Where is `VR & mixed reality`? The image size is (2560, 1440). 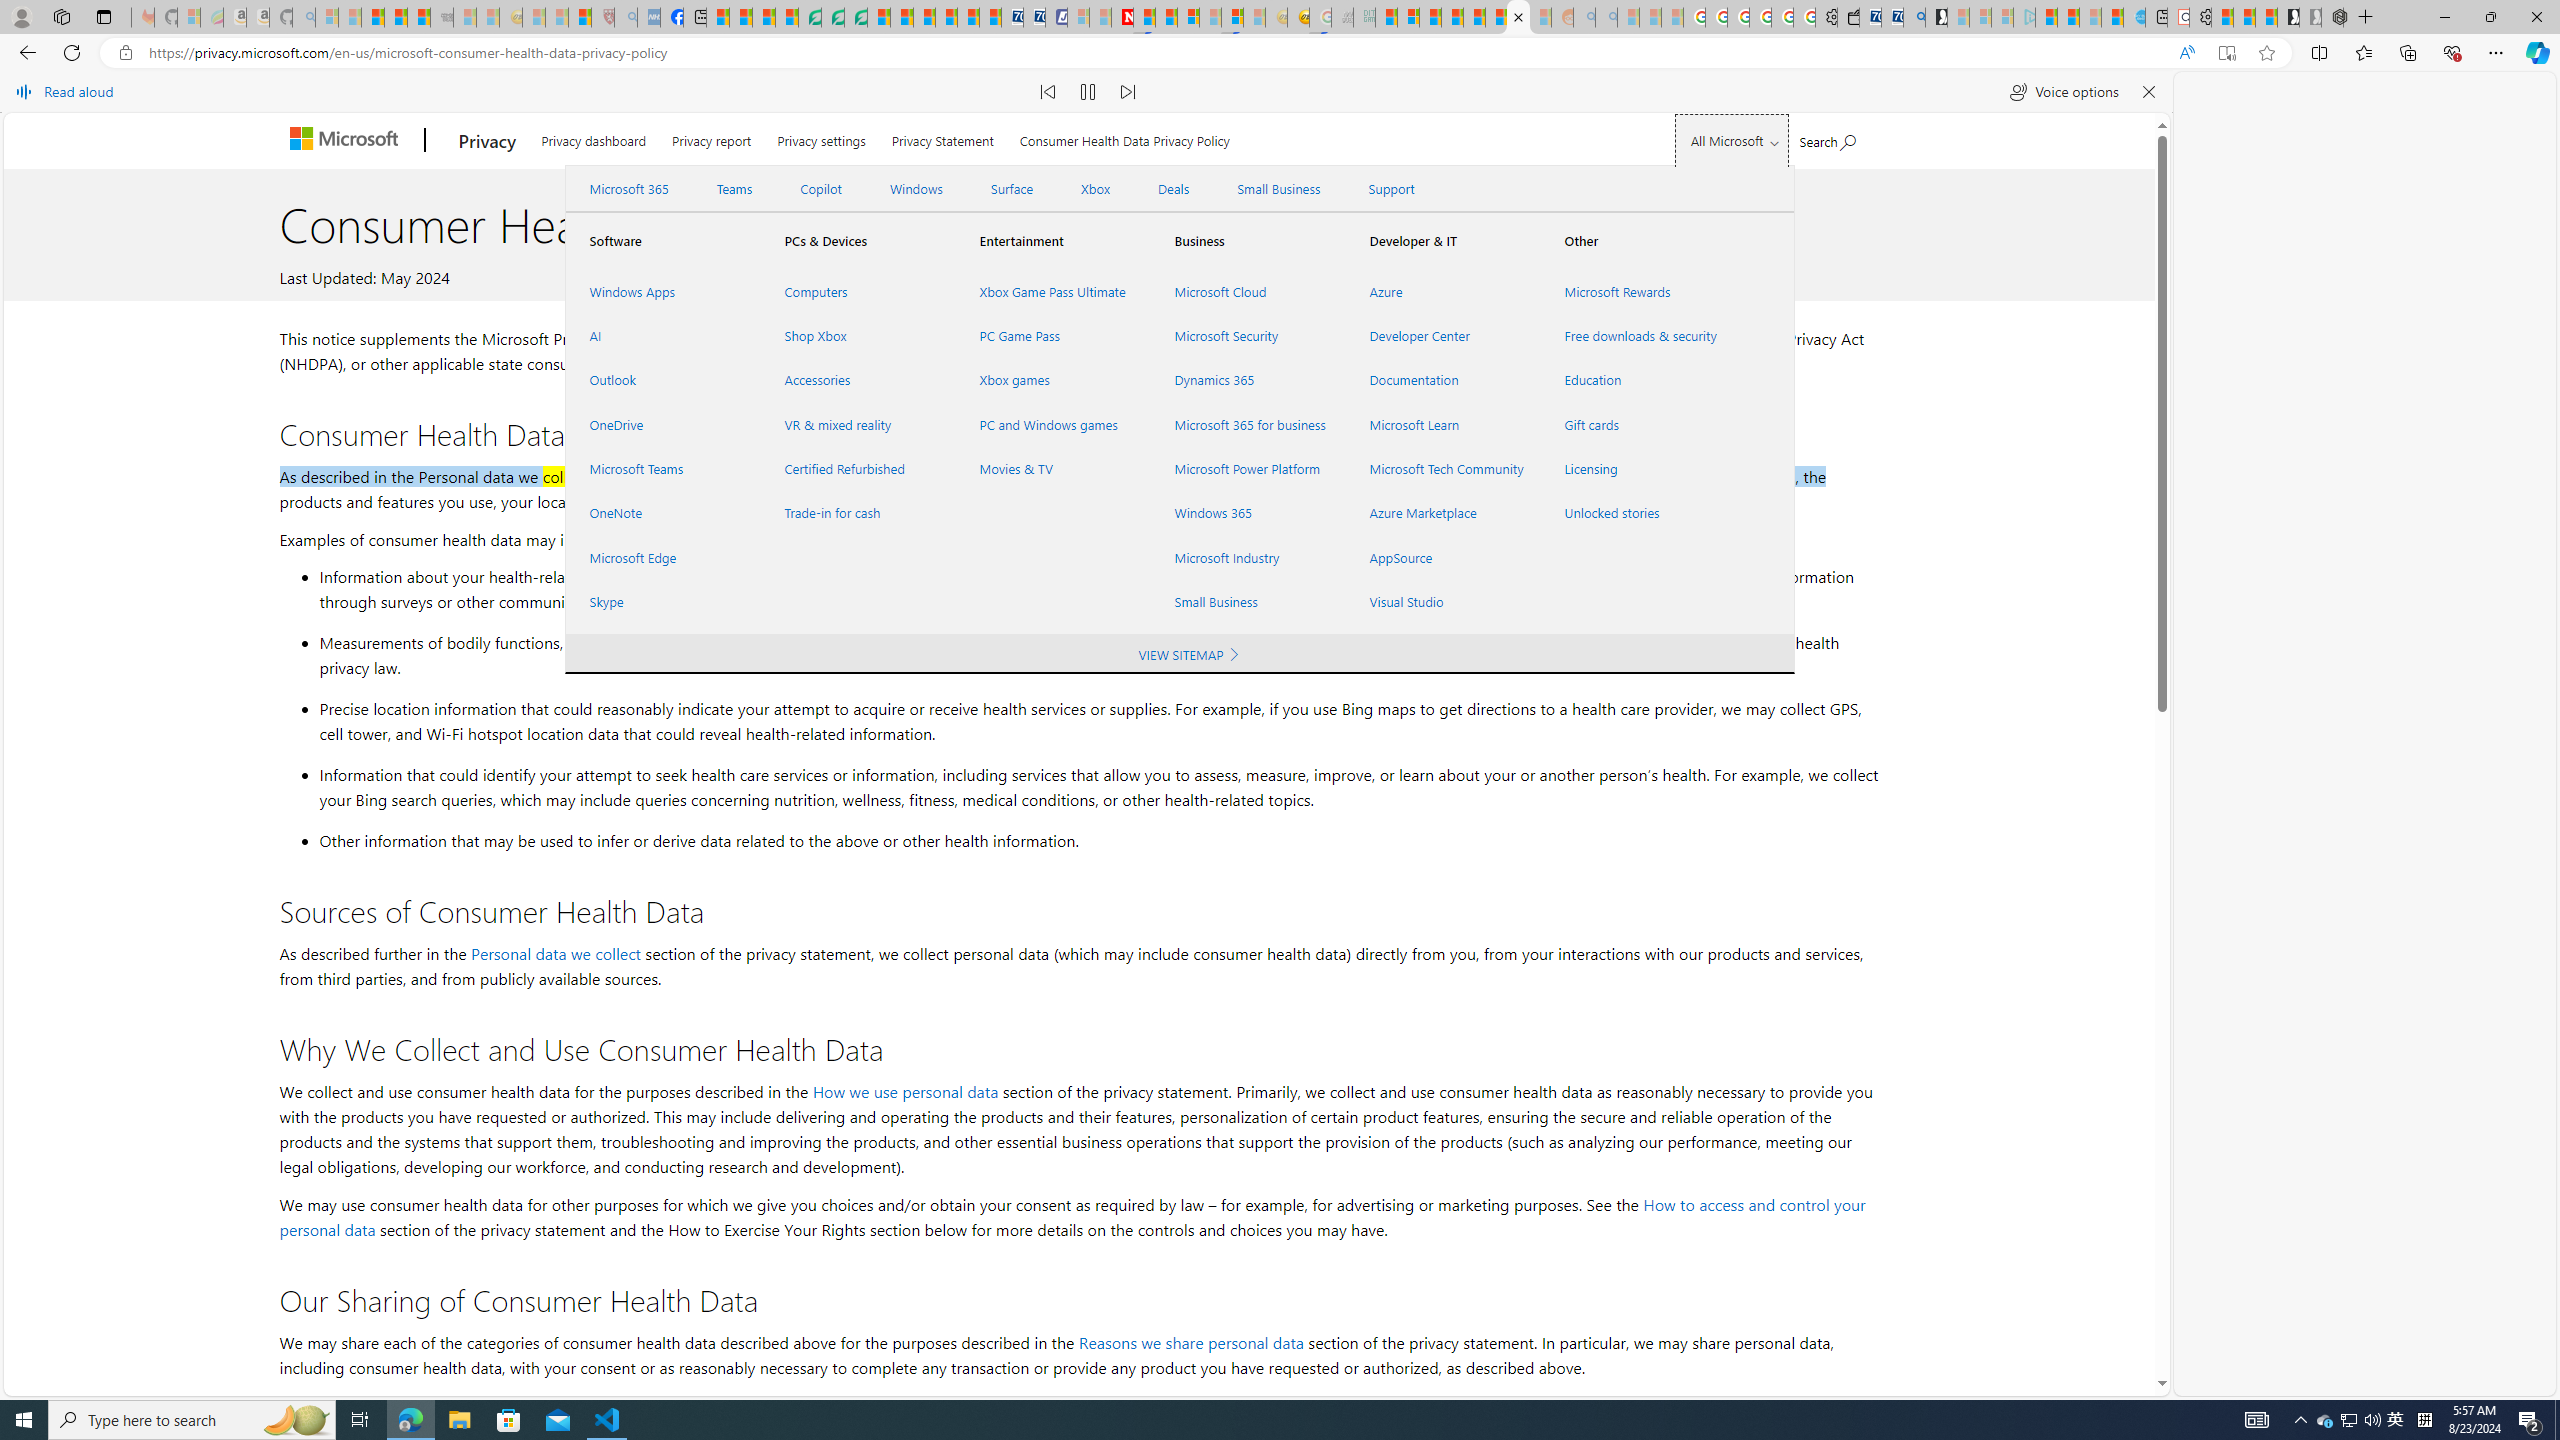 VR & mixed reality is located at coordinates (857, 424).